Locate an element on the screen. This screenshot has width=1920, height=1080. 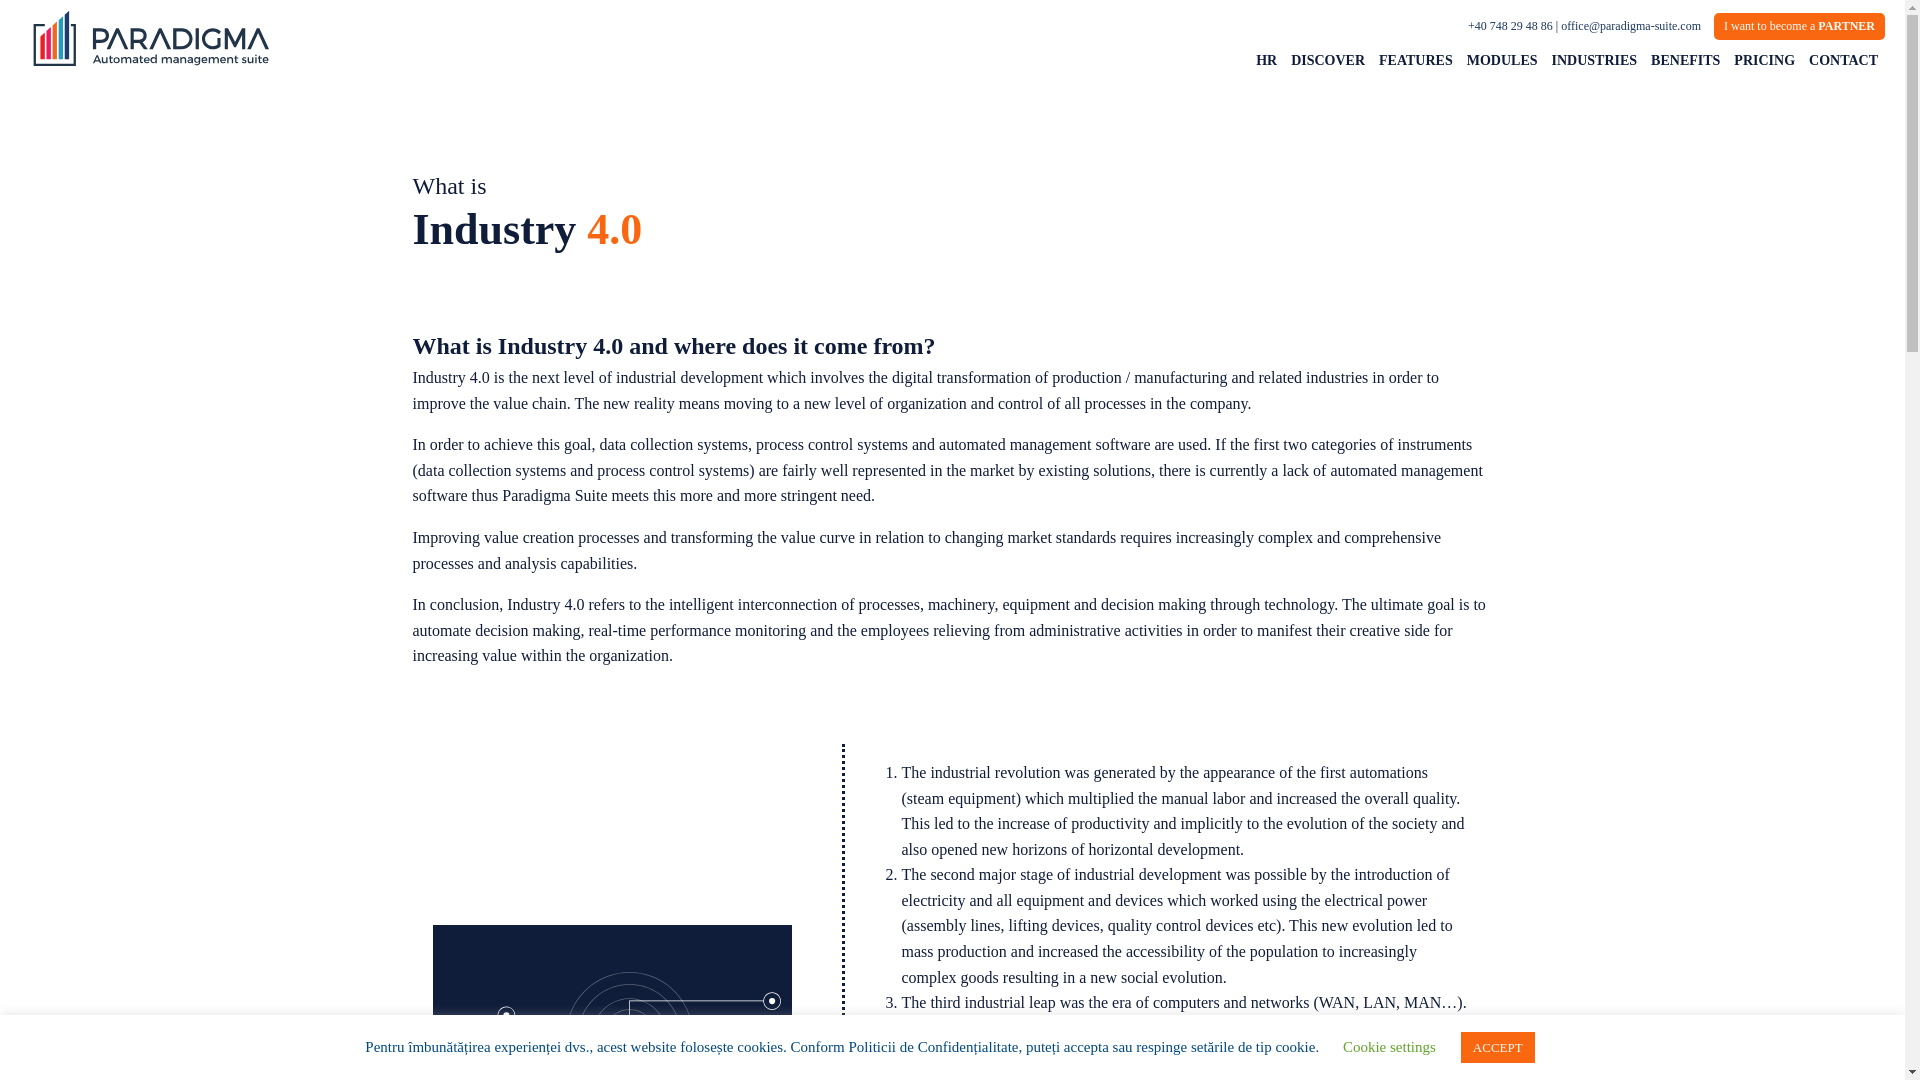
CONTACT is located at coordinates (1844, 60).